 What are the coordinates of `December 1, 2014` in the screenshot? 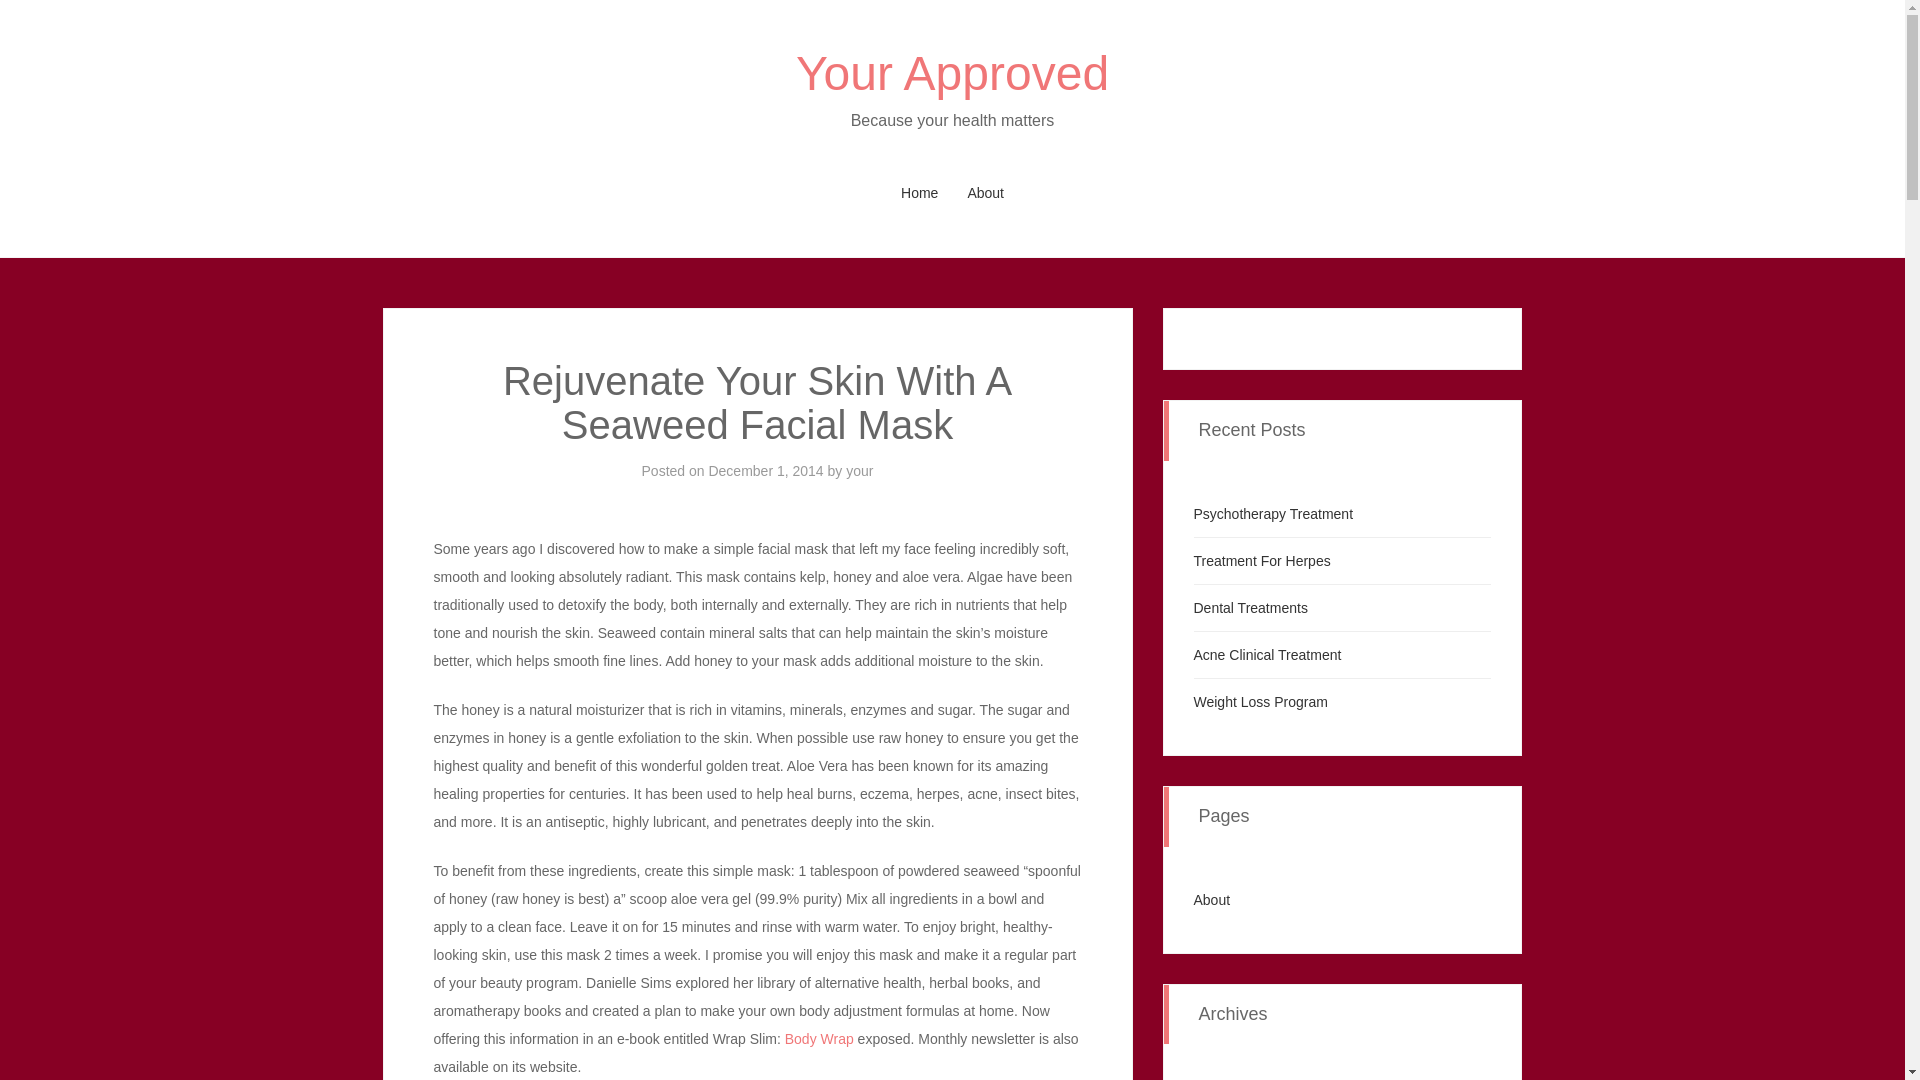 It's located at (766, 471).